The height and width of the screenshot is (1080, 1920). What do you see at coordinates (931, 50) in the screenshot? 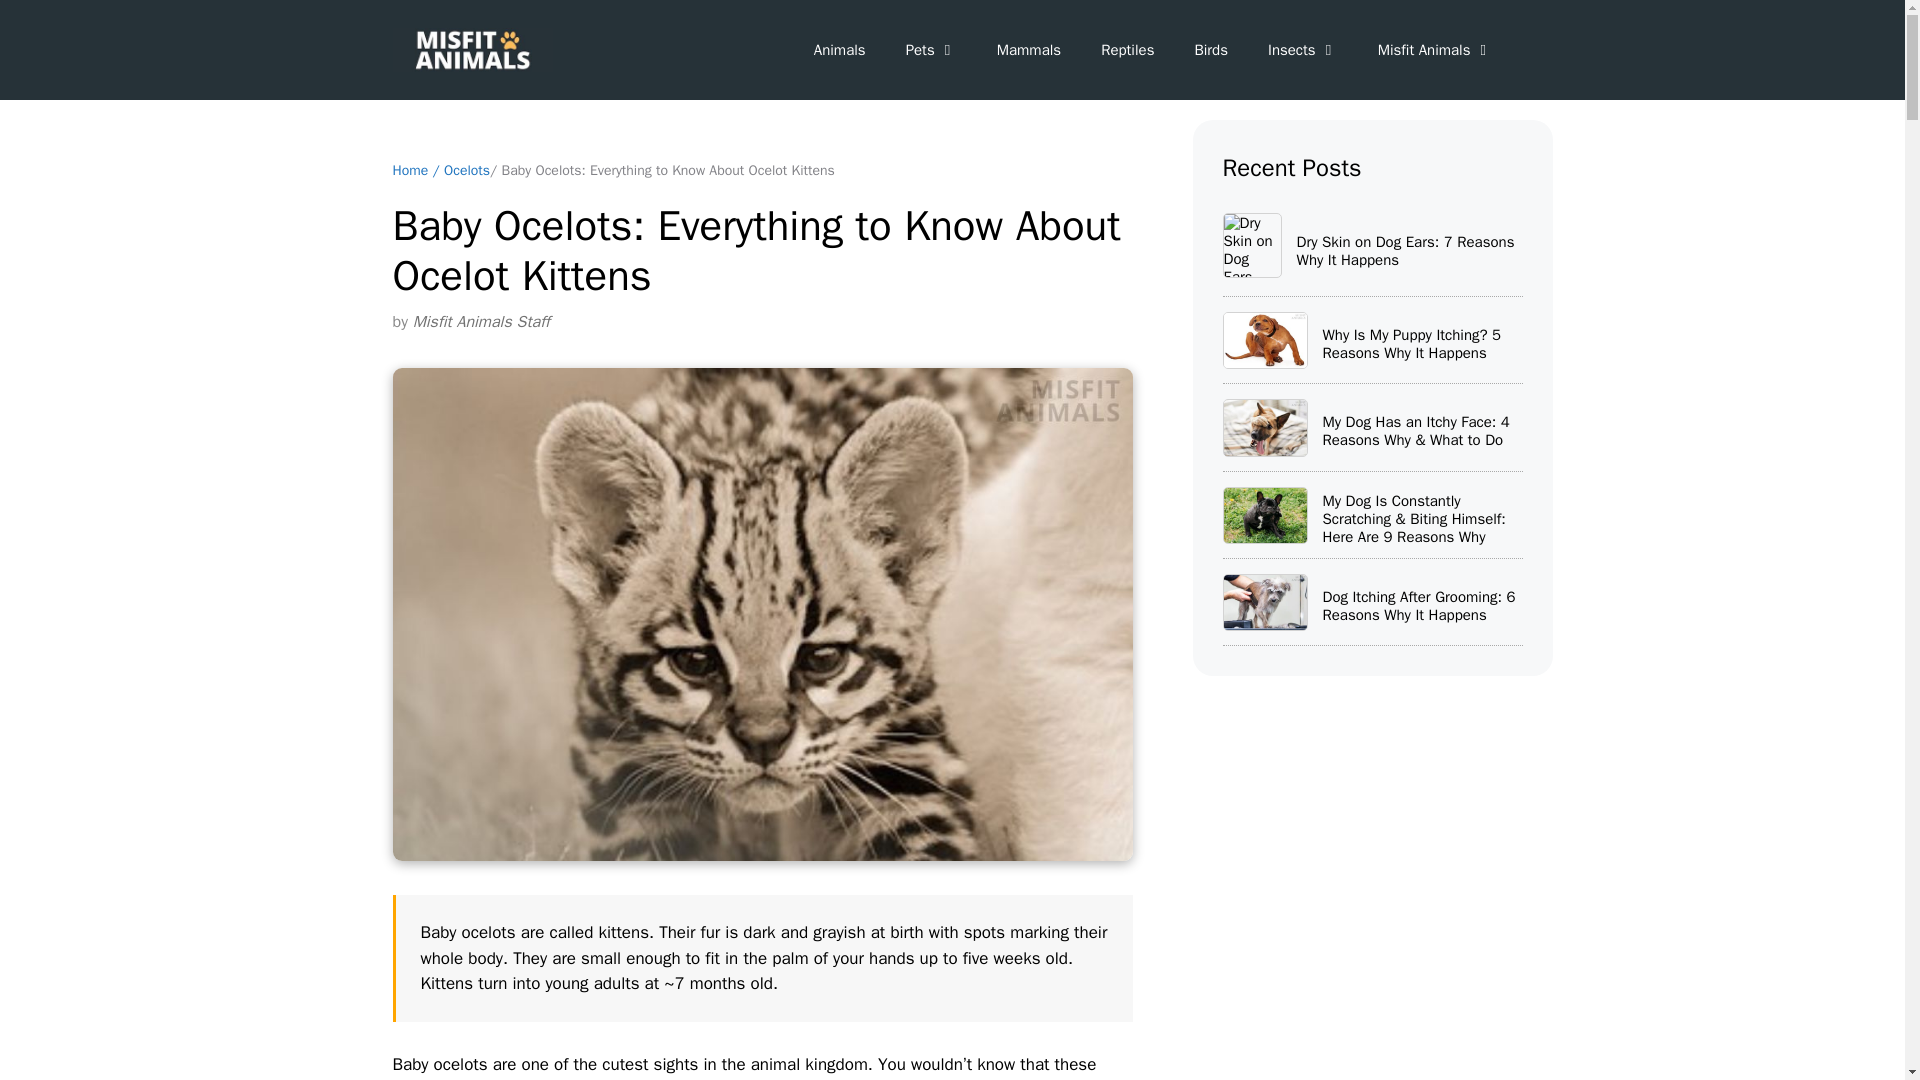
I see `Pets` at bounding box center [931, 50].